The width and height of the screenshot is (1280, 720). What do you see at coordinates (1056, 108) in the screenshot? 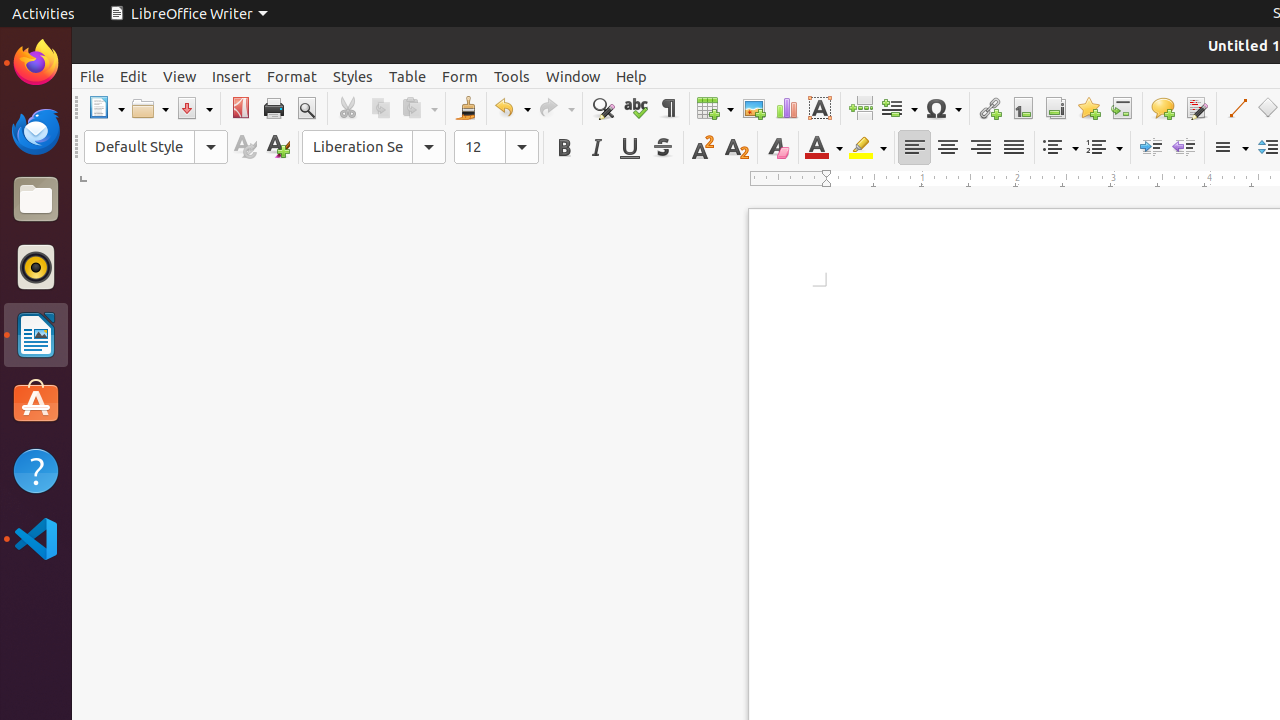
I see `Endnote` at bounding box center [1056, 108].